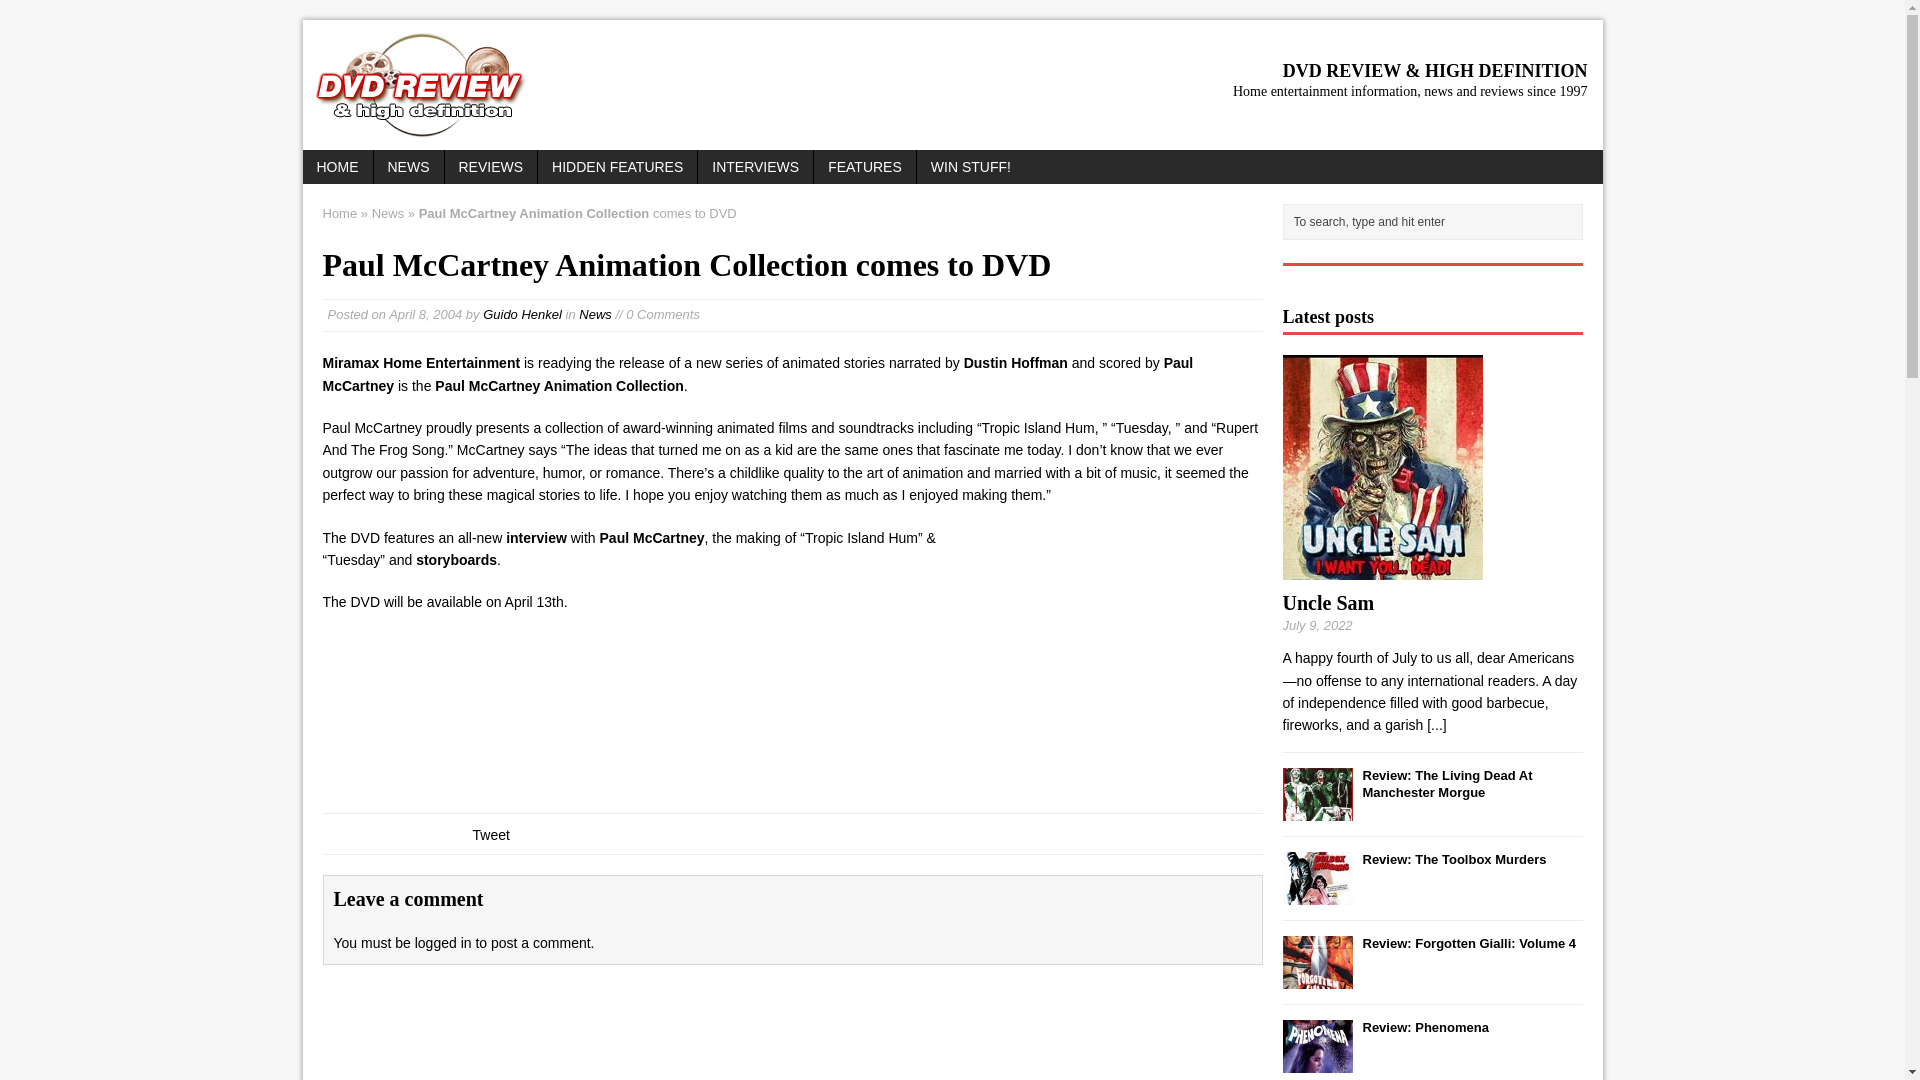  What do you see at coordinates (1468, 944) in the screenshot?
I see `Review: Forgotten Gialli: Volume 4` at bounding box center [1468, 944].